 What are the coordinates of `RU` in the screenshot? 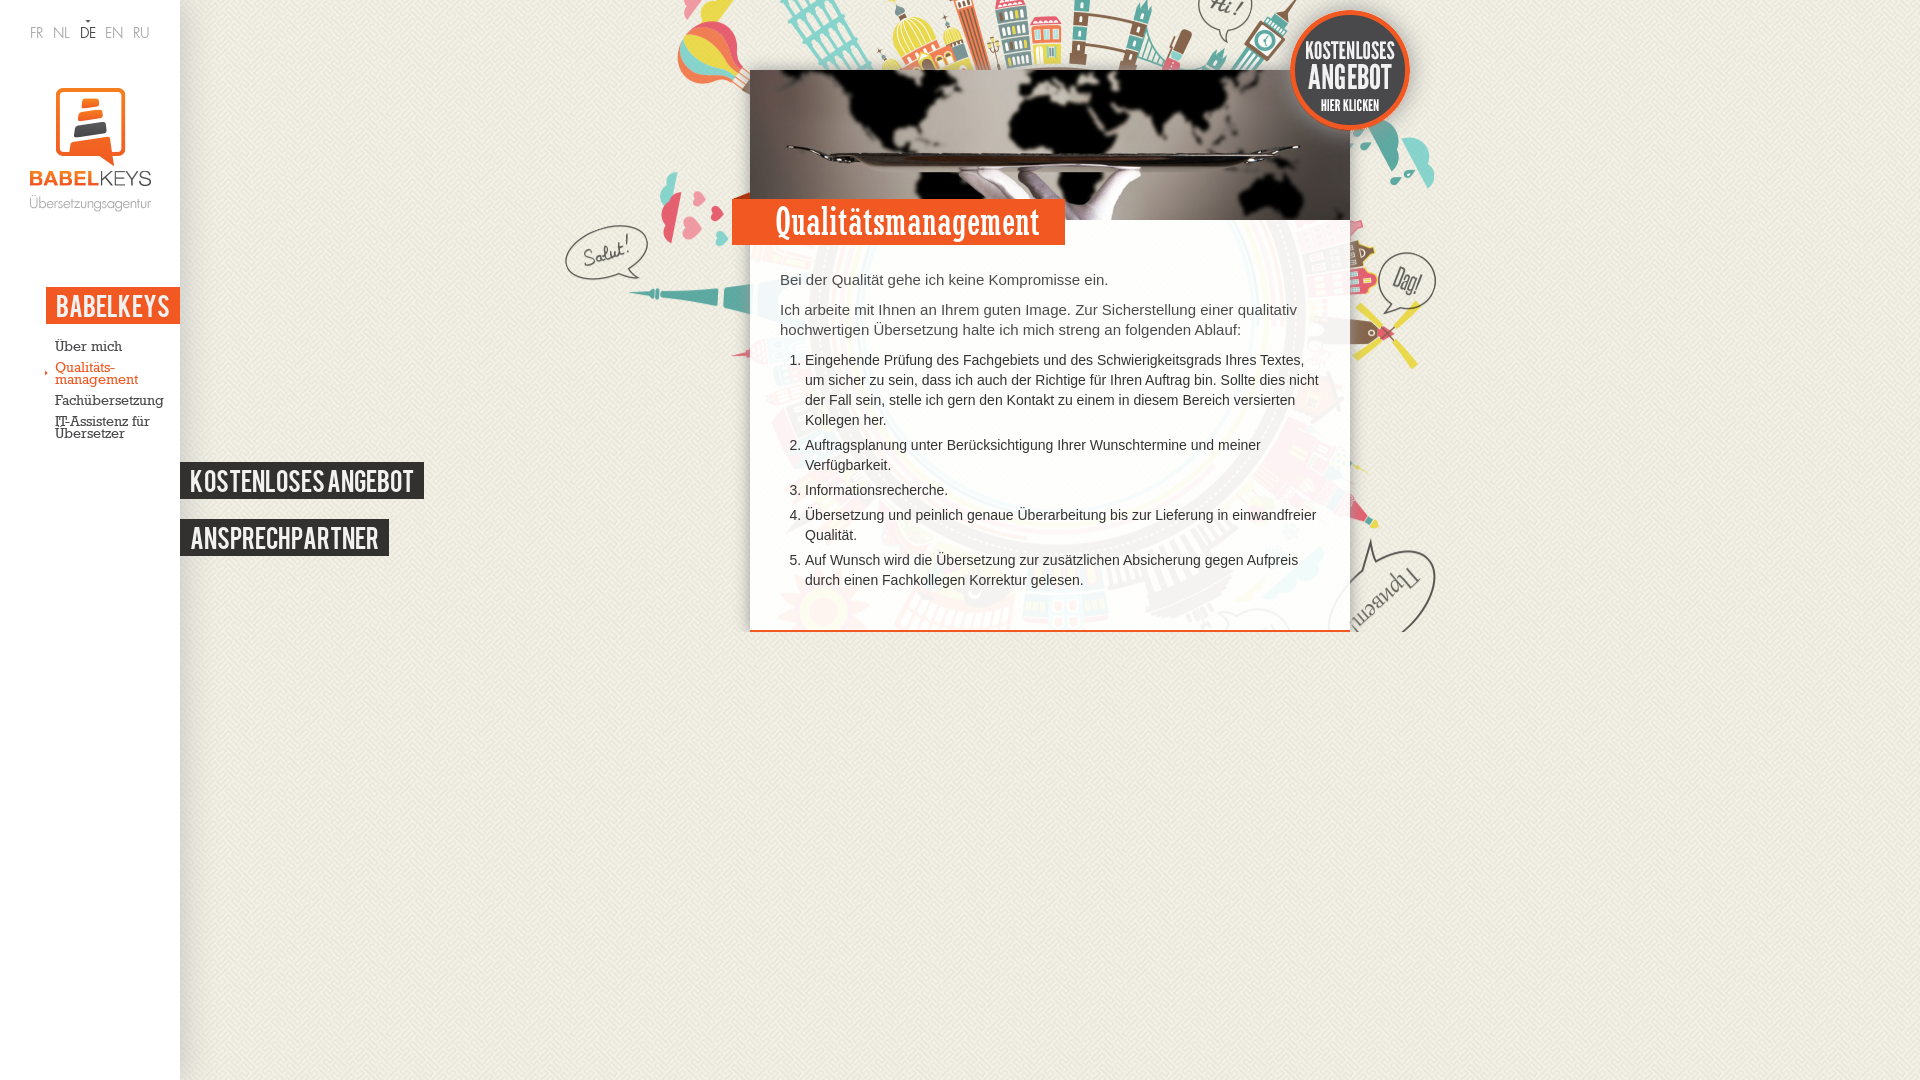 It's located at (142, 33).